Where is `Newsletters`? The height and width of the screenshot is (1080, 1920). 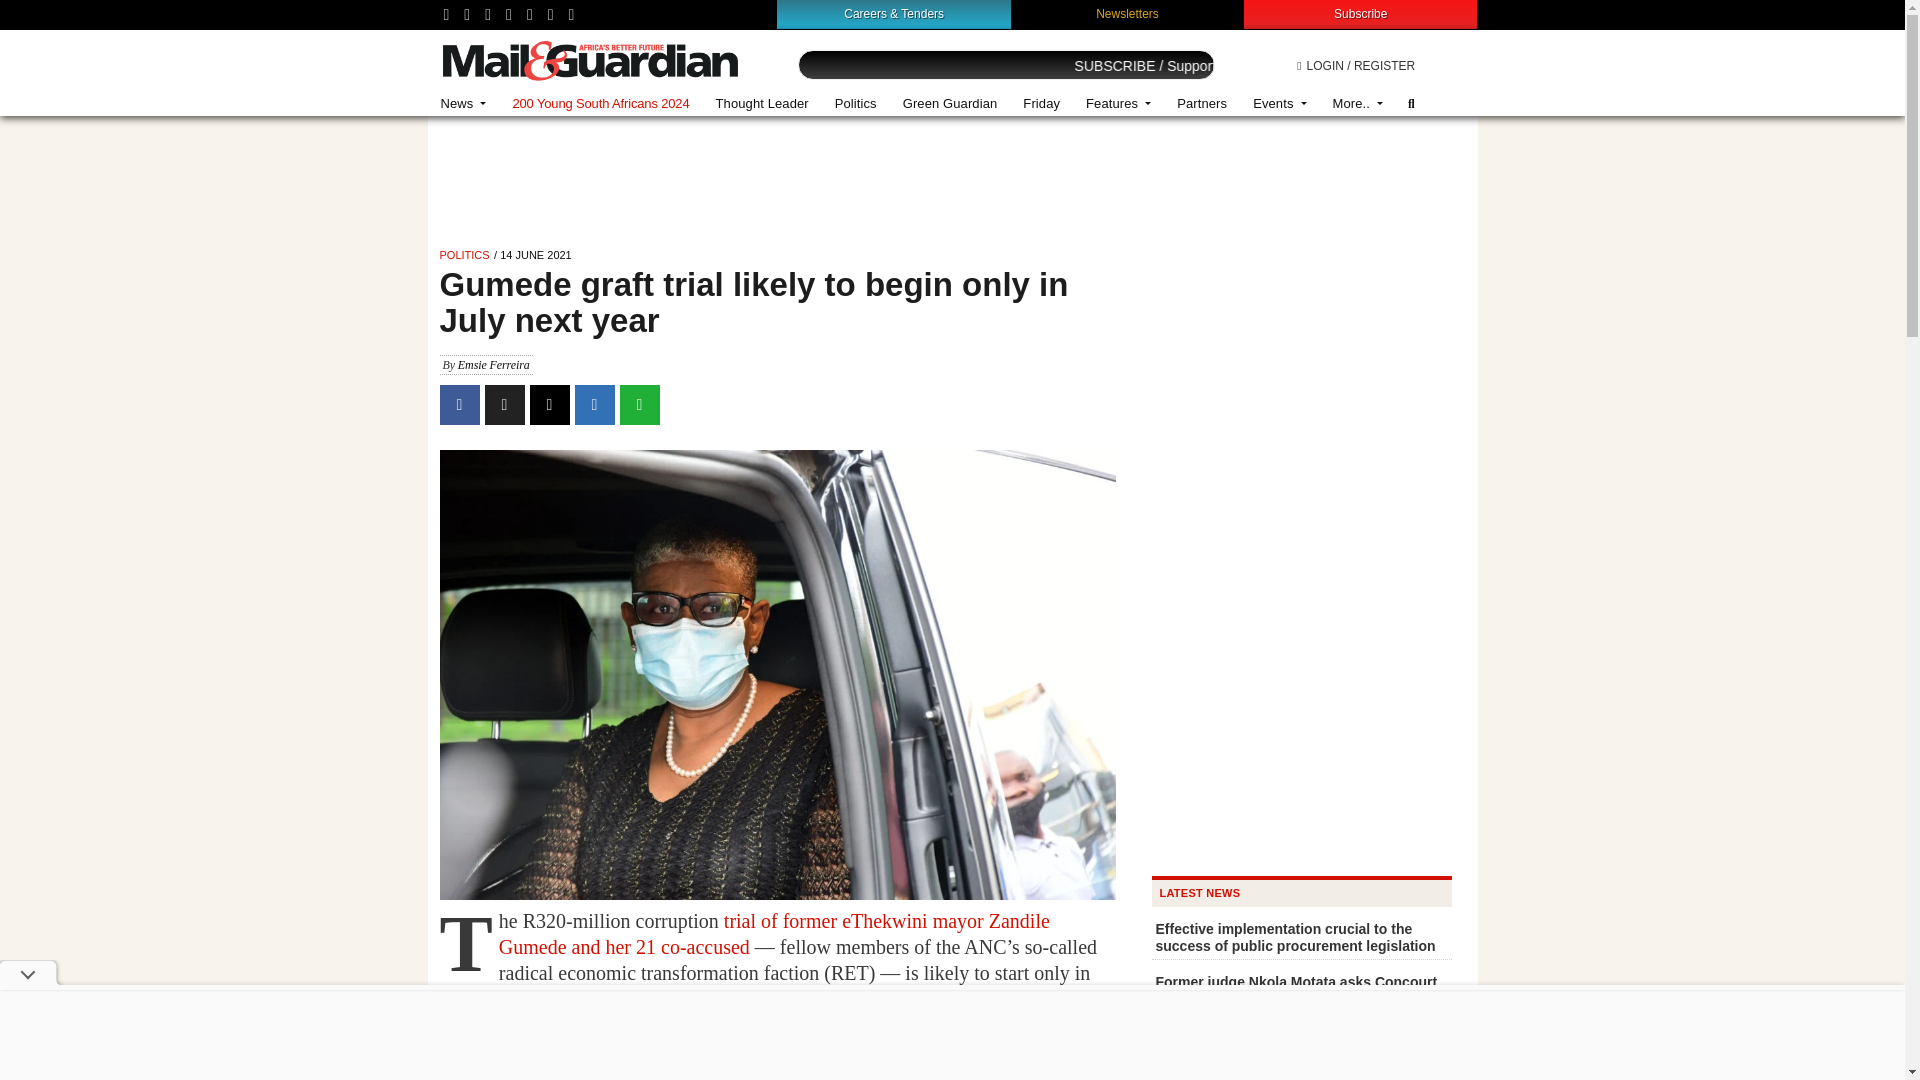
Newsletters is located at coordinates (1128, 13).